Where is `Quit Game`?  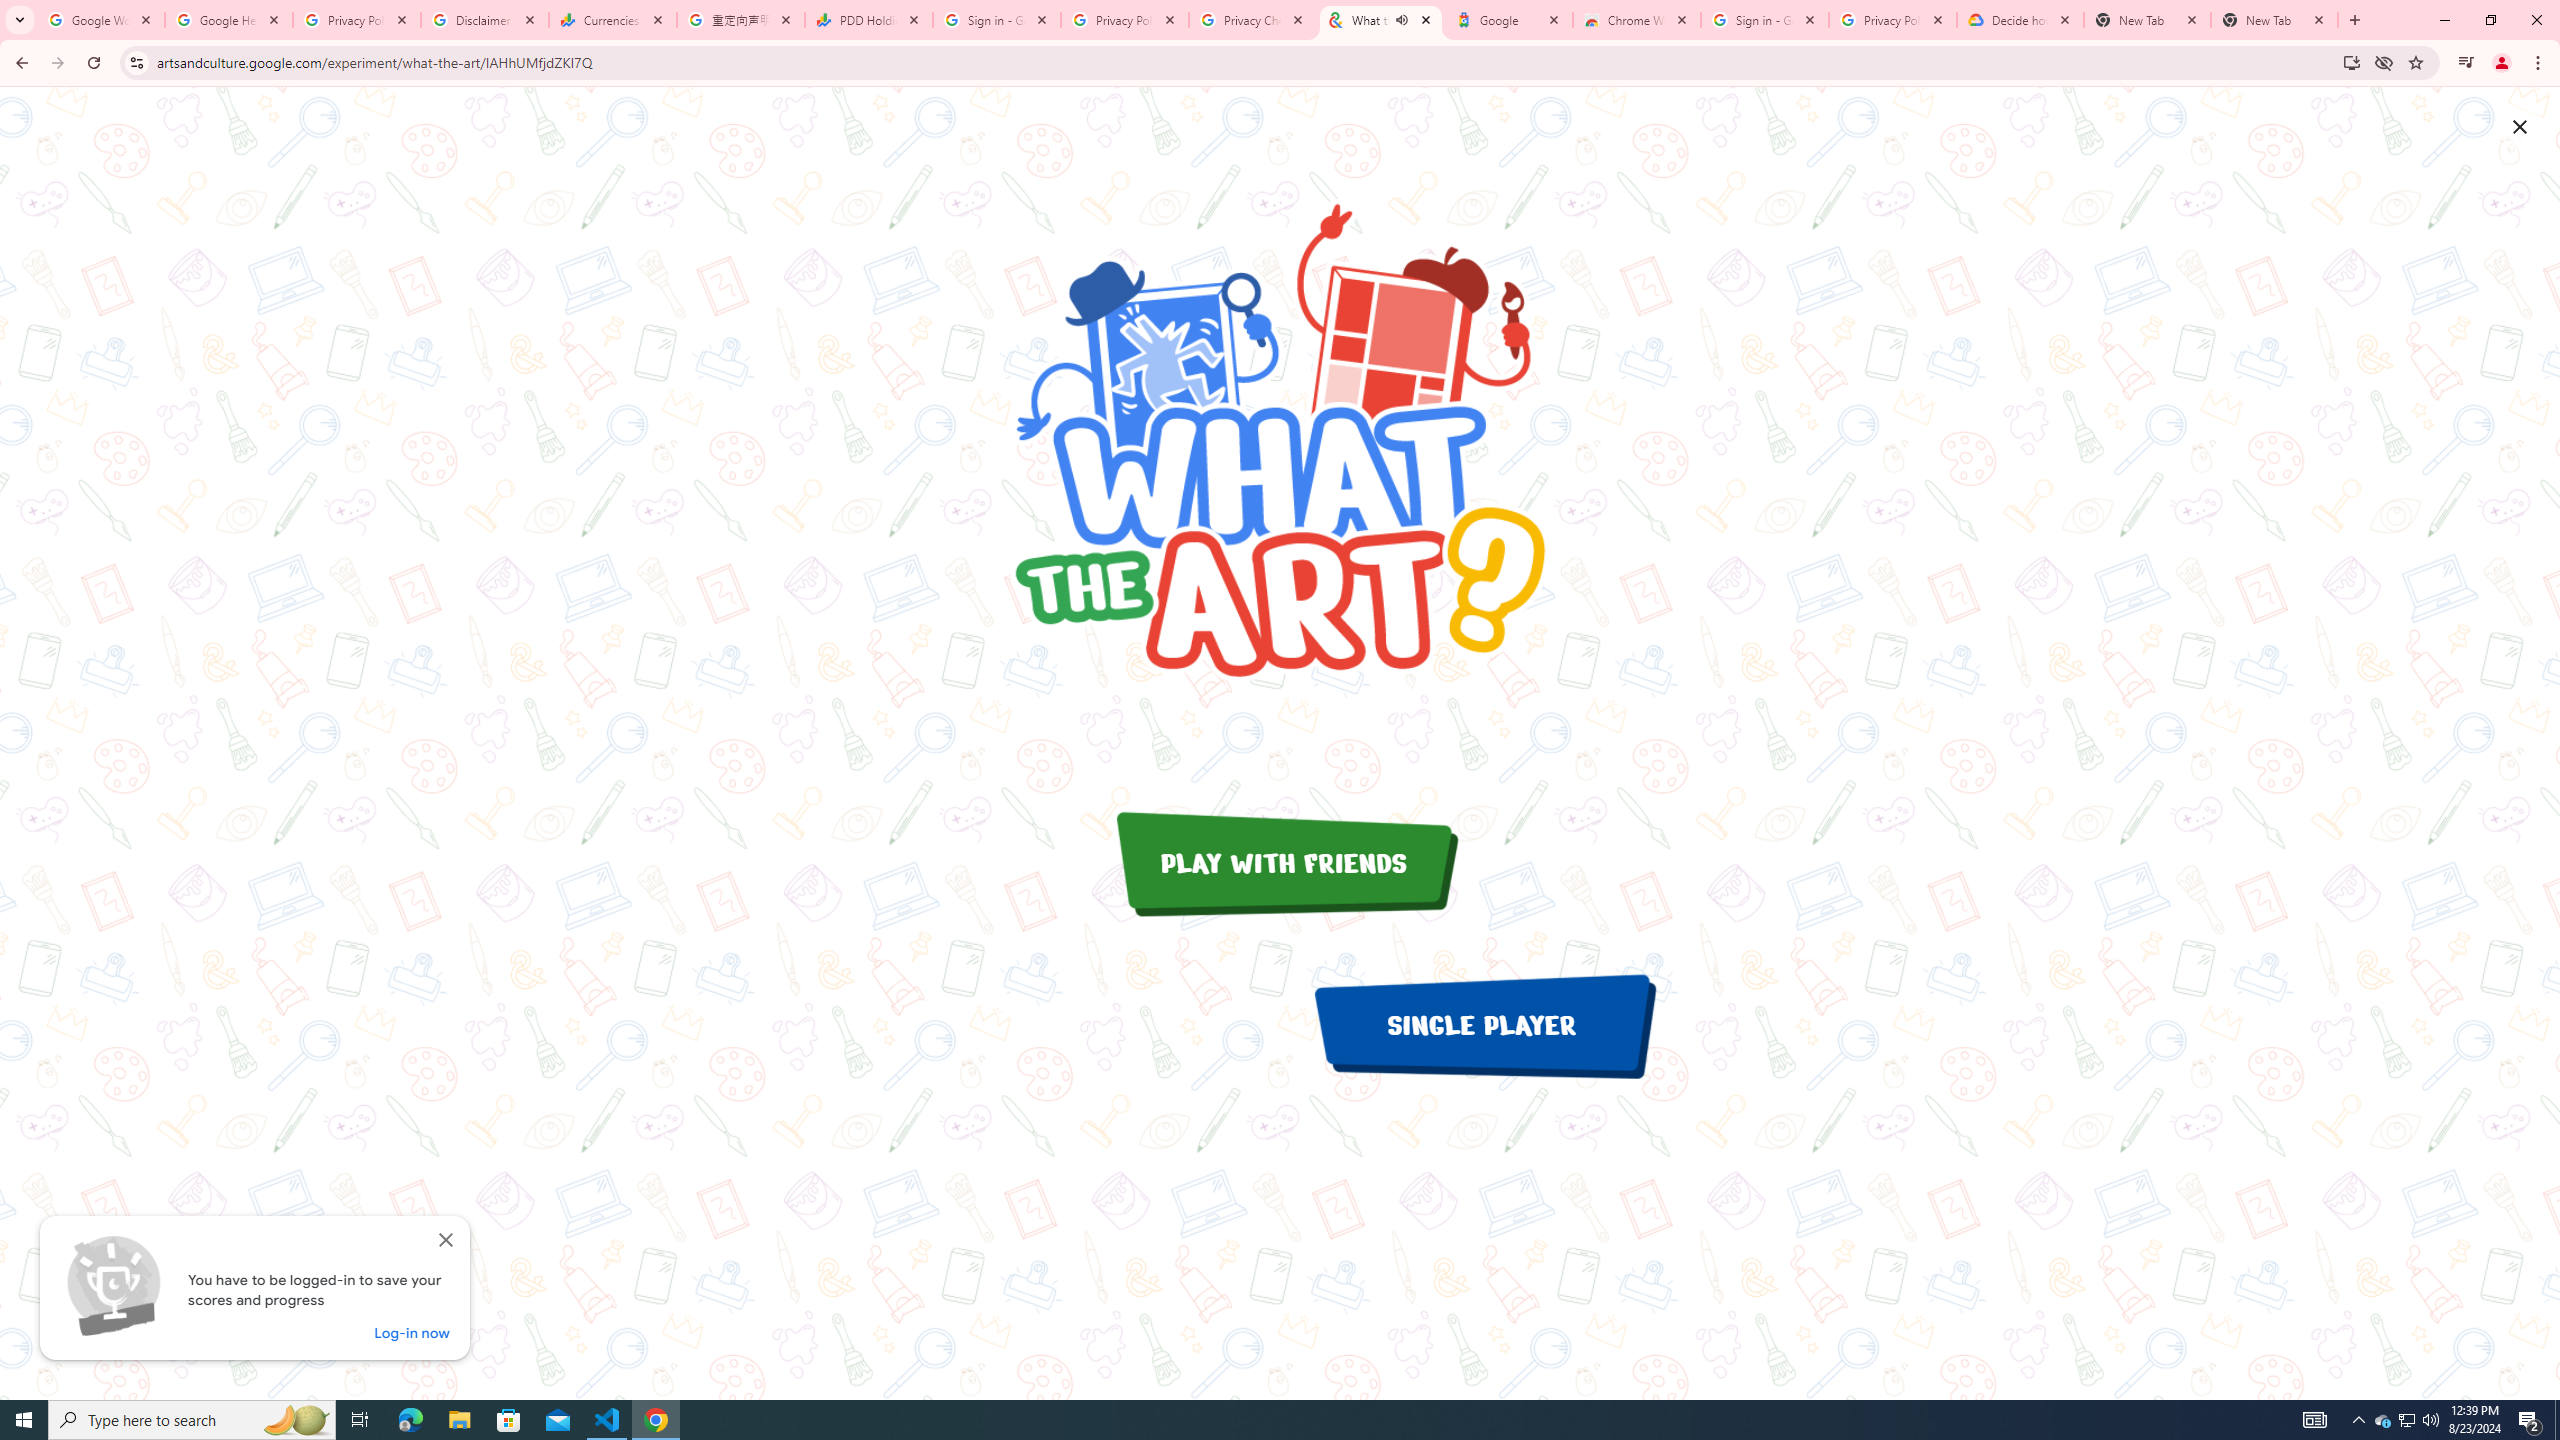
Quit Game is located at coordinates (2520, 127).